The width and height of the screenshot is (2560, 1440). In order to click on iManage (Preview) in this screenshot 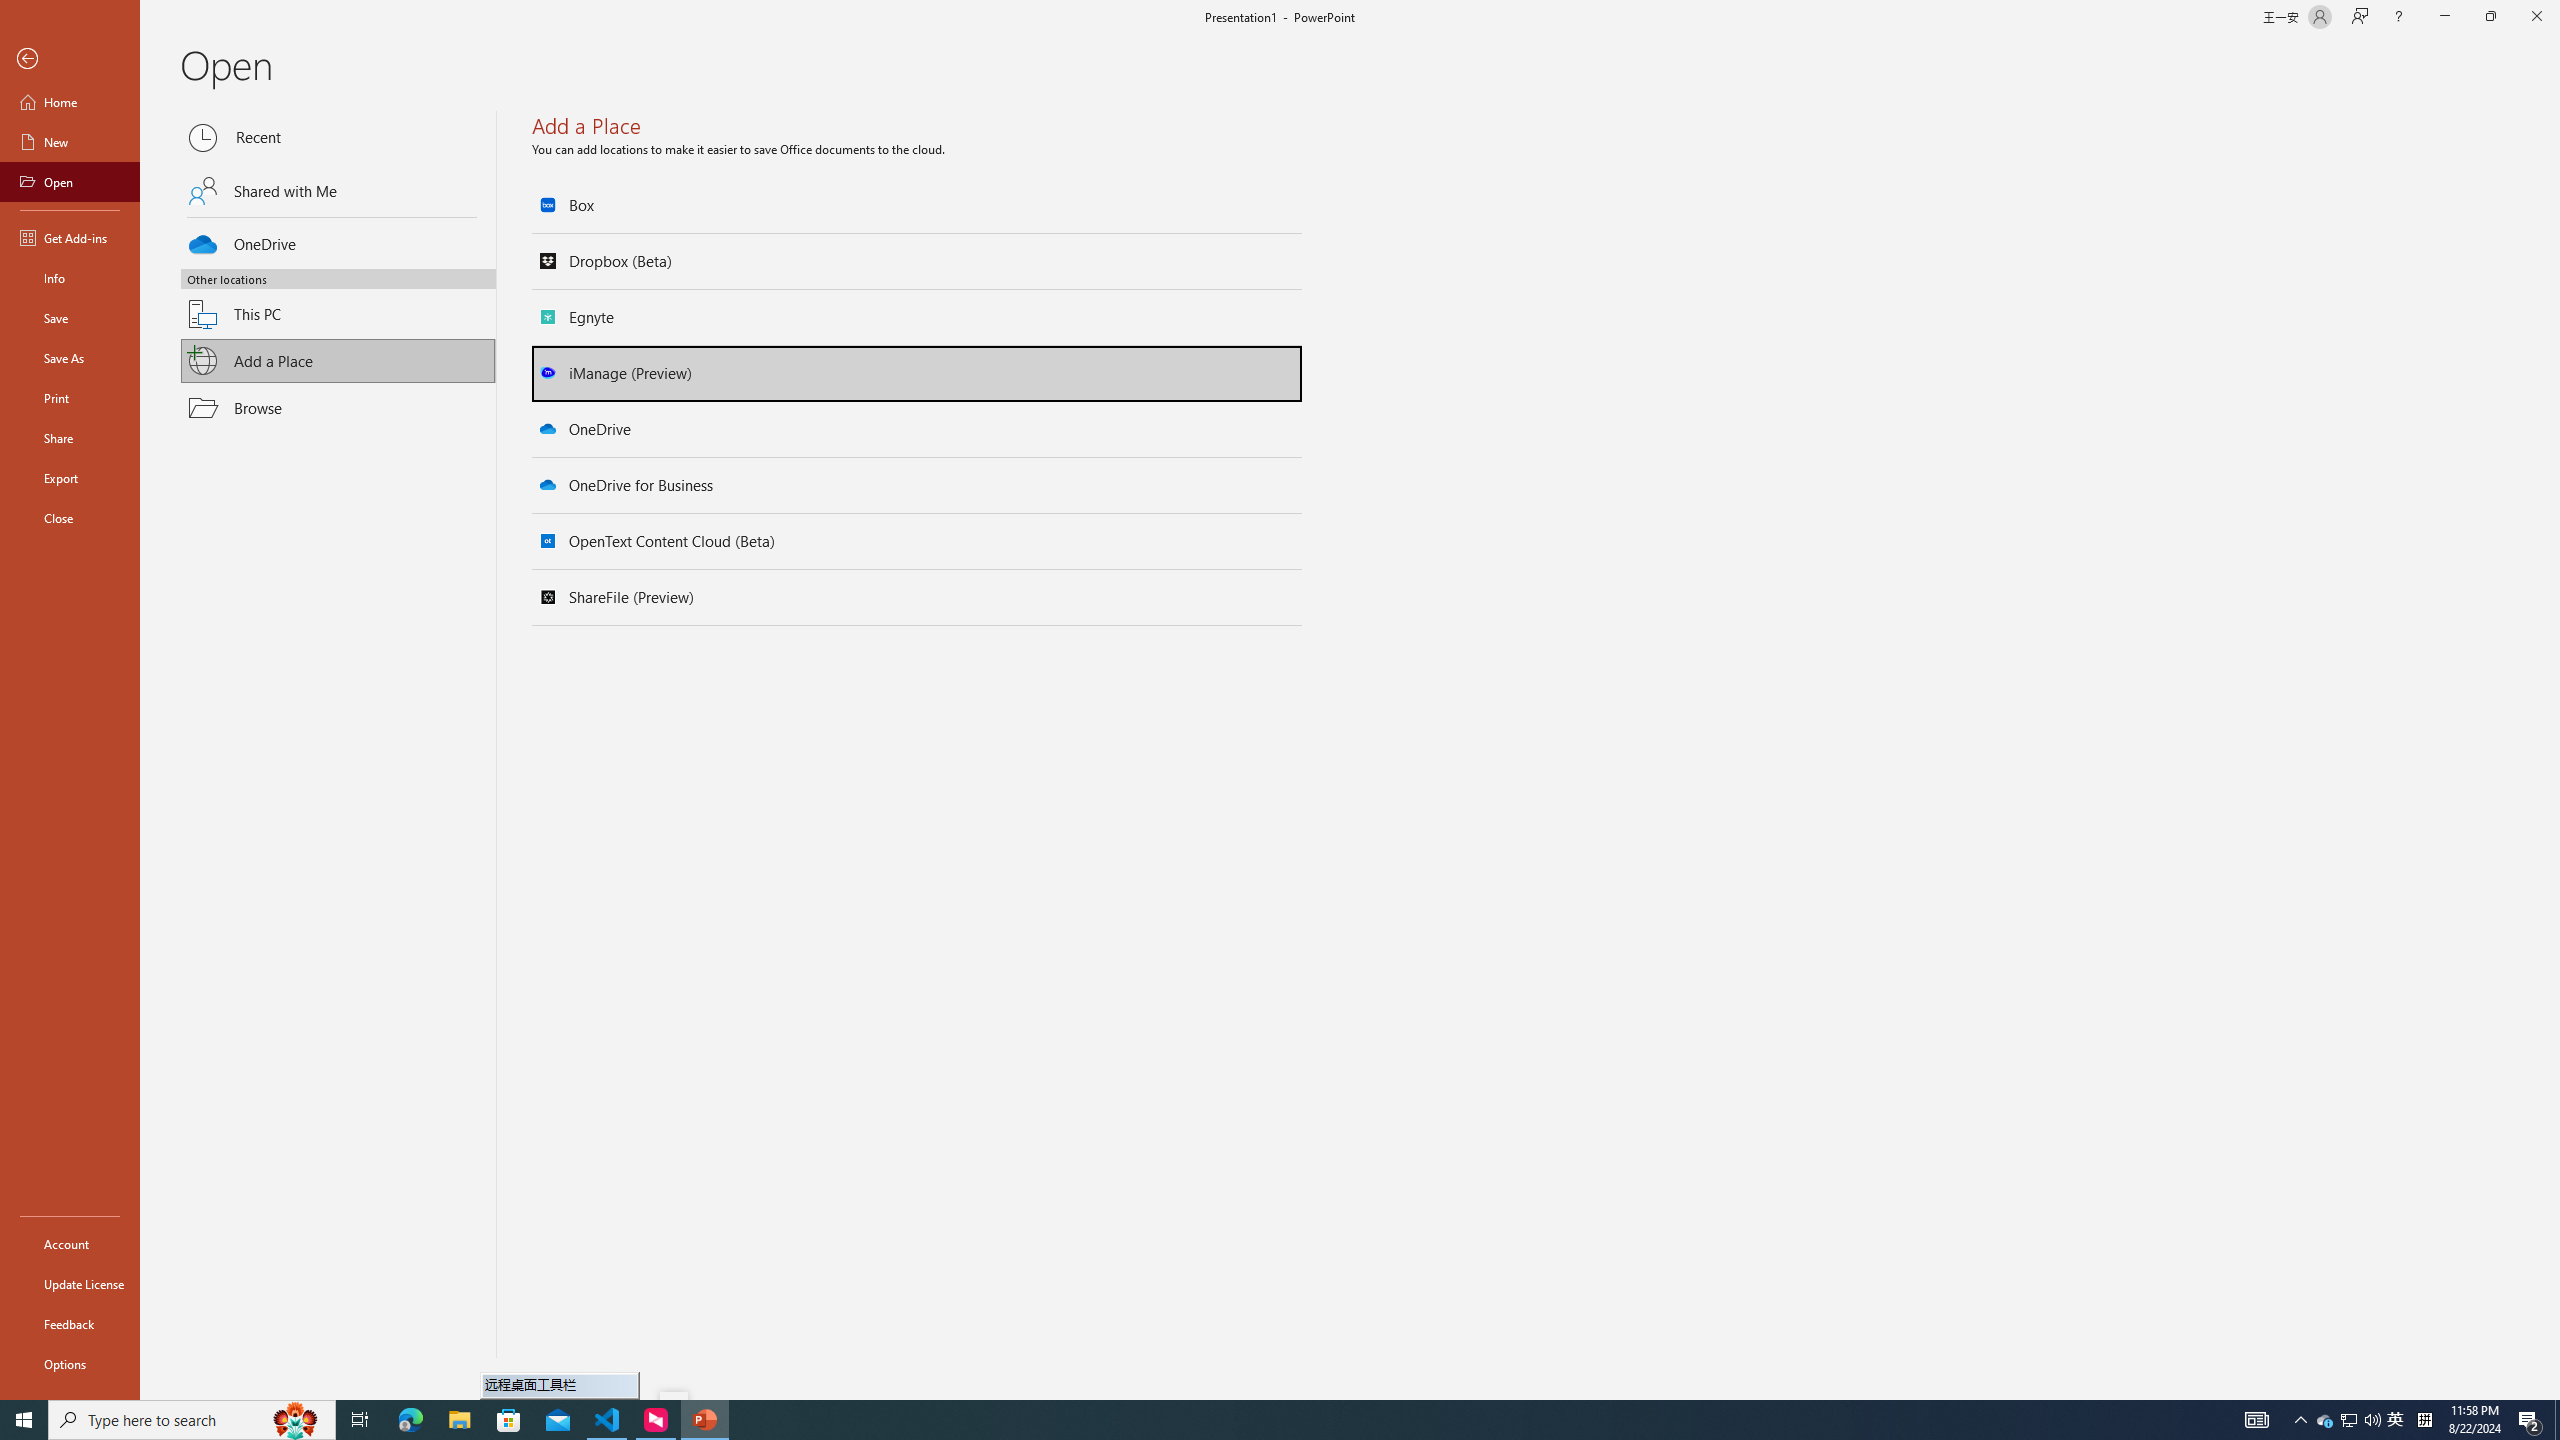, I will do `click(918, 373)`.